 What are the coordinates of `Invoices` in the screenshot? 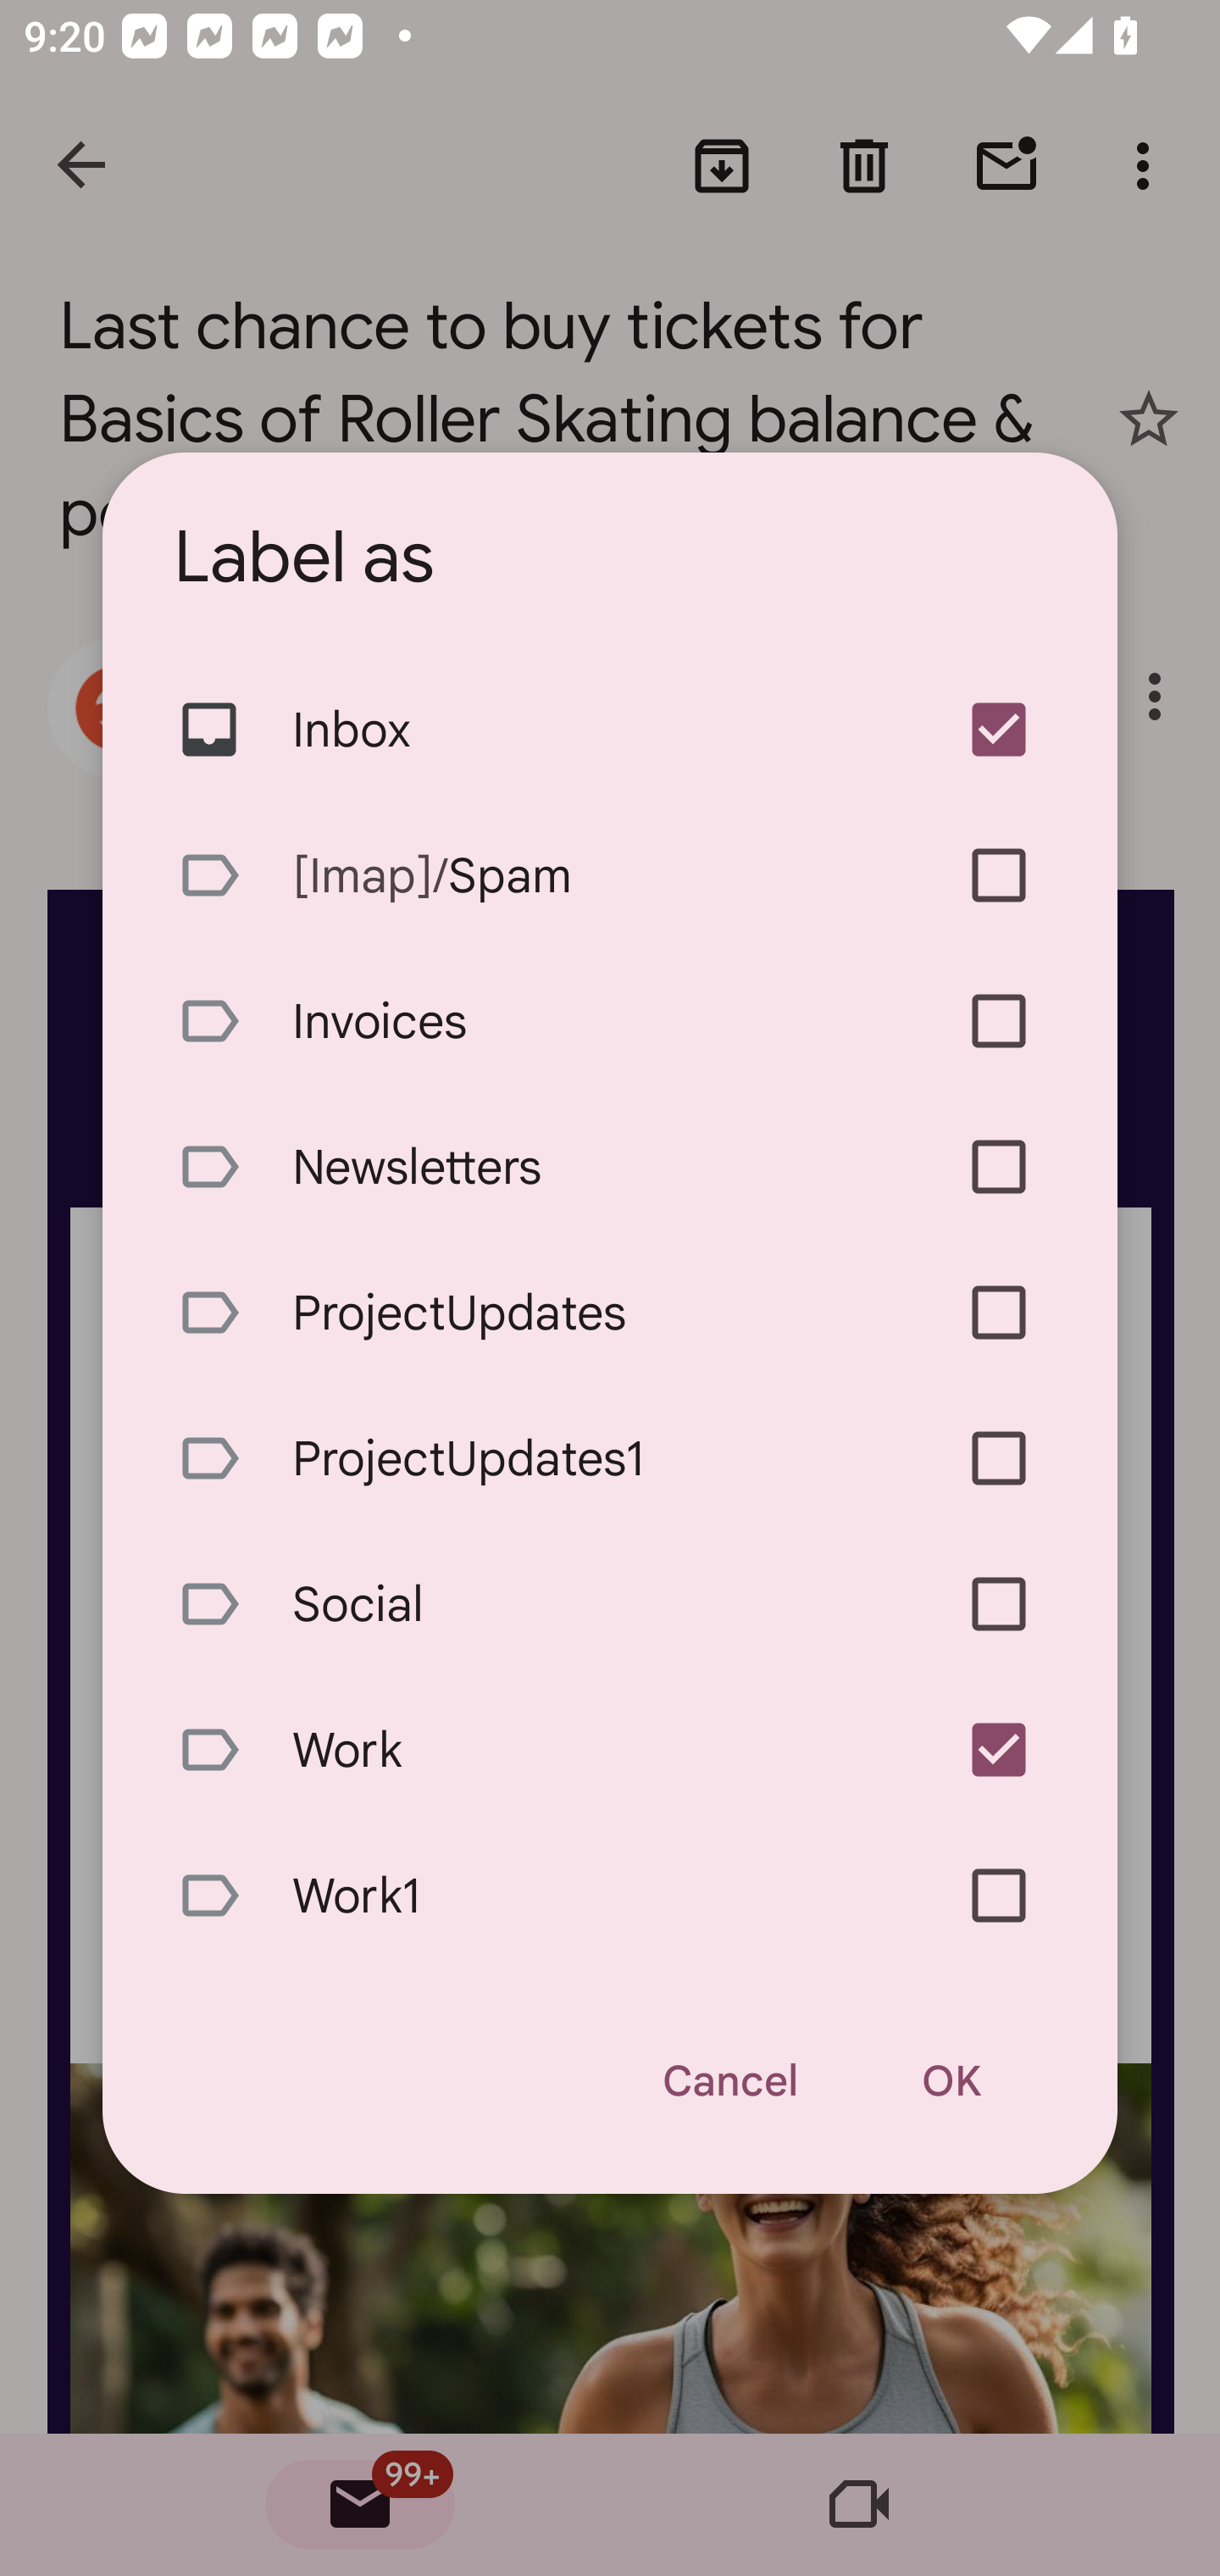 It's located at (610, 1021).